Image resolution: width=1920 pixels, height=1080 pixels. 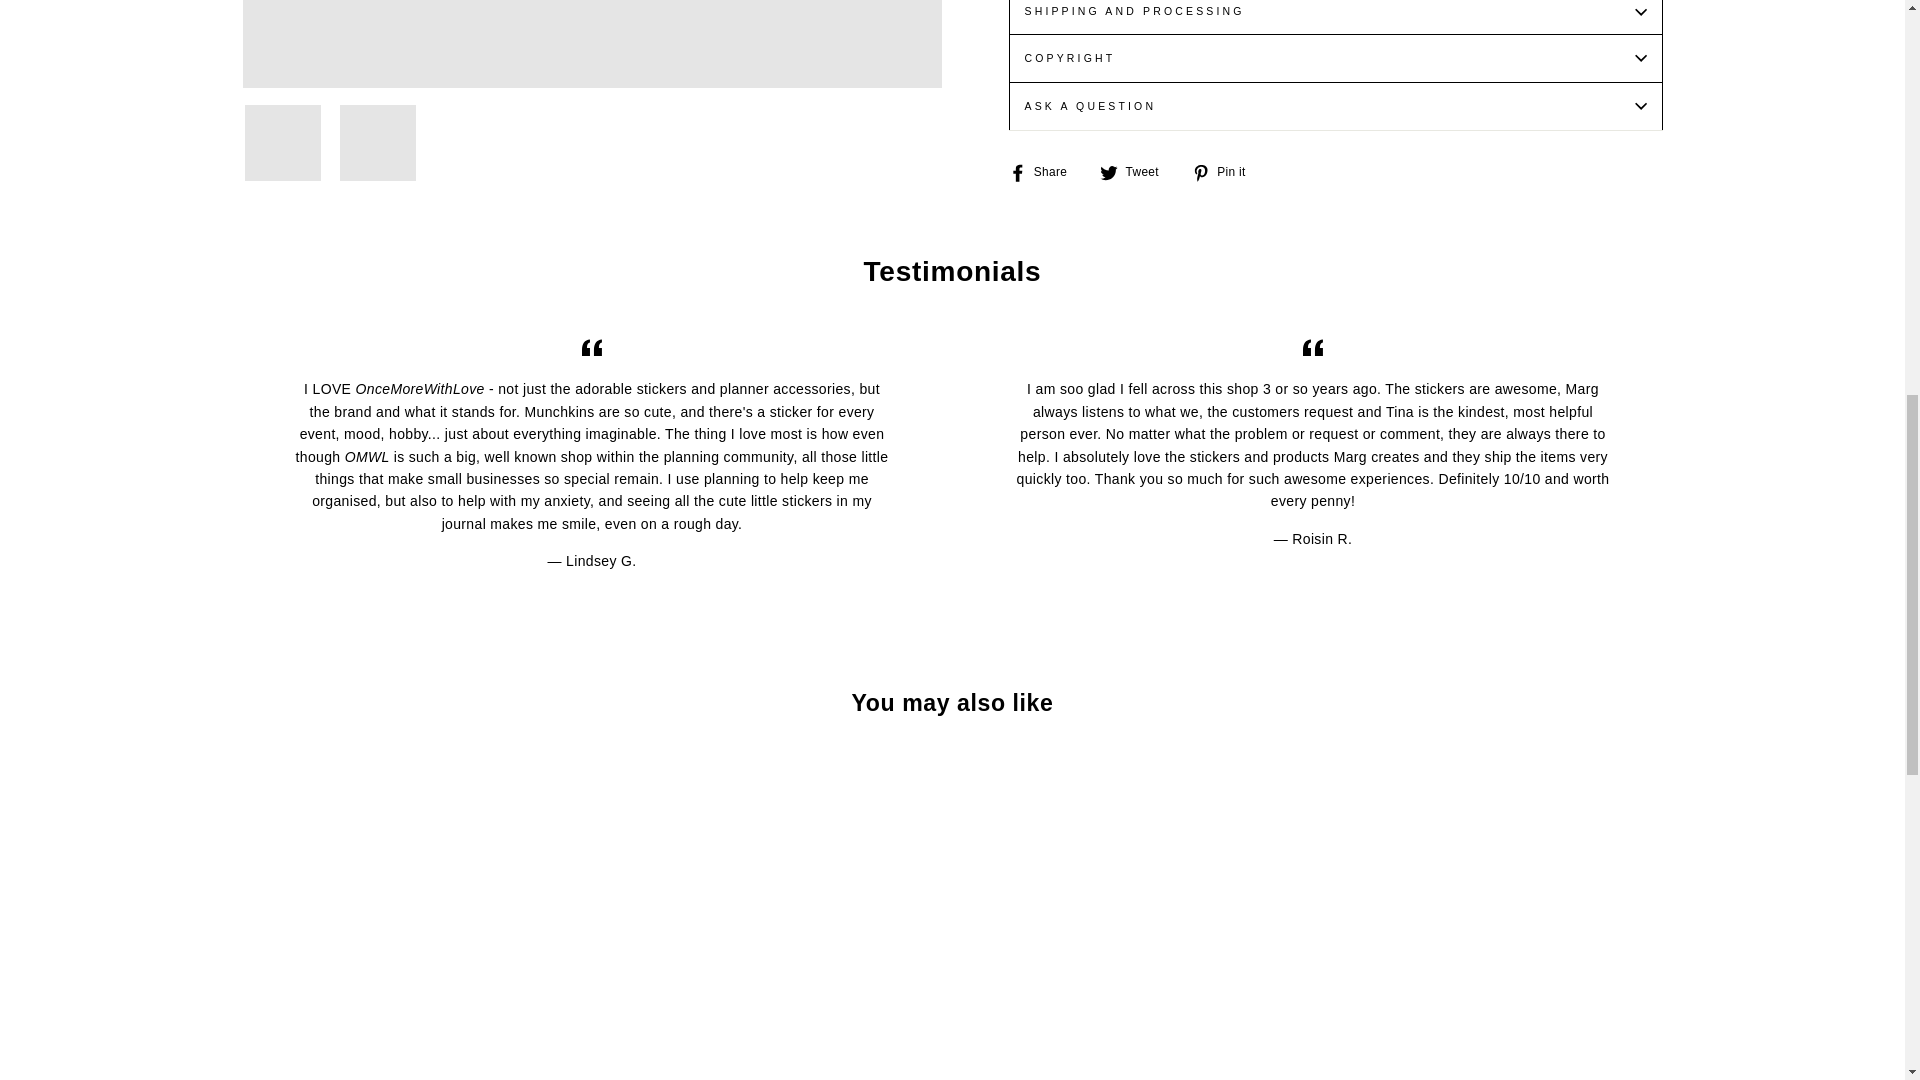 What do you see at coordinates (1045, 171) in the screenshot?
I see `Share on Facebook` at bounding box center [1045, 171].